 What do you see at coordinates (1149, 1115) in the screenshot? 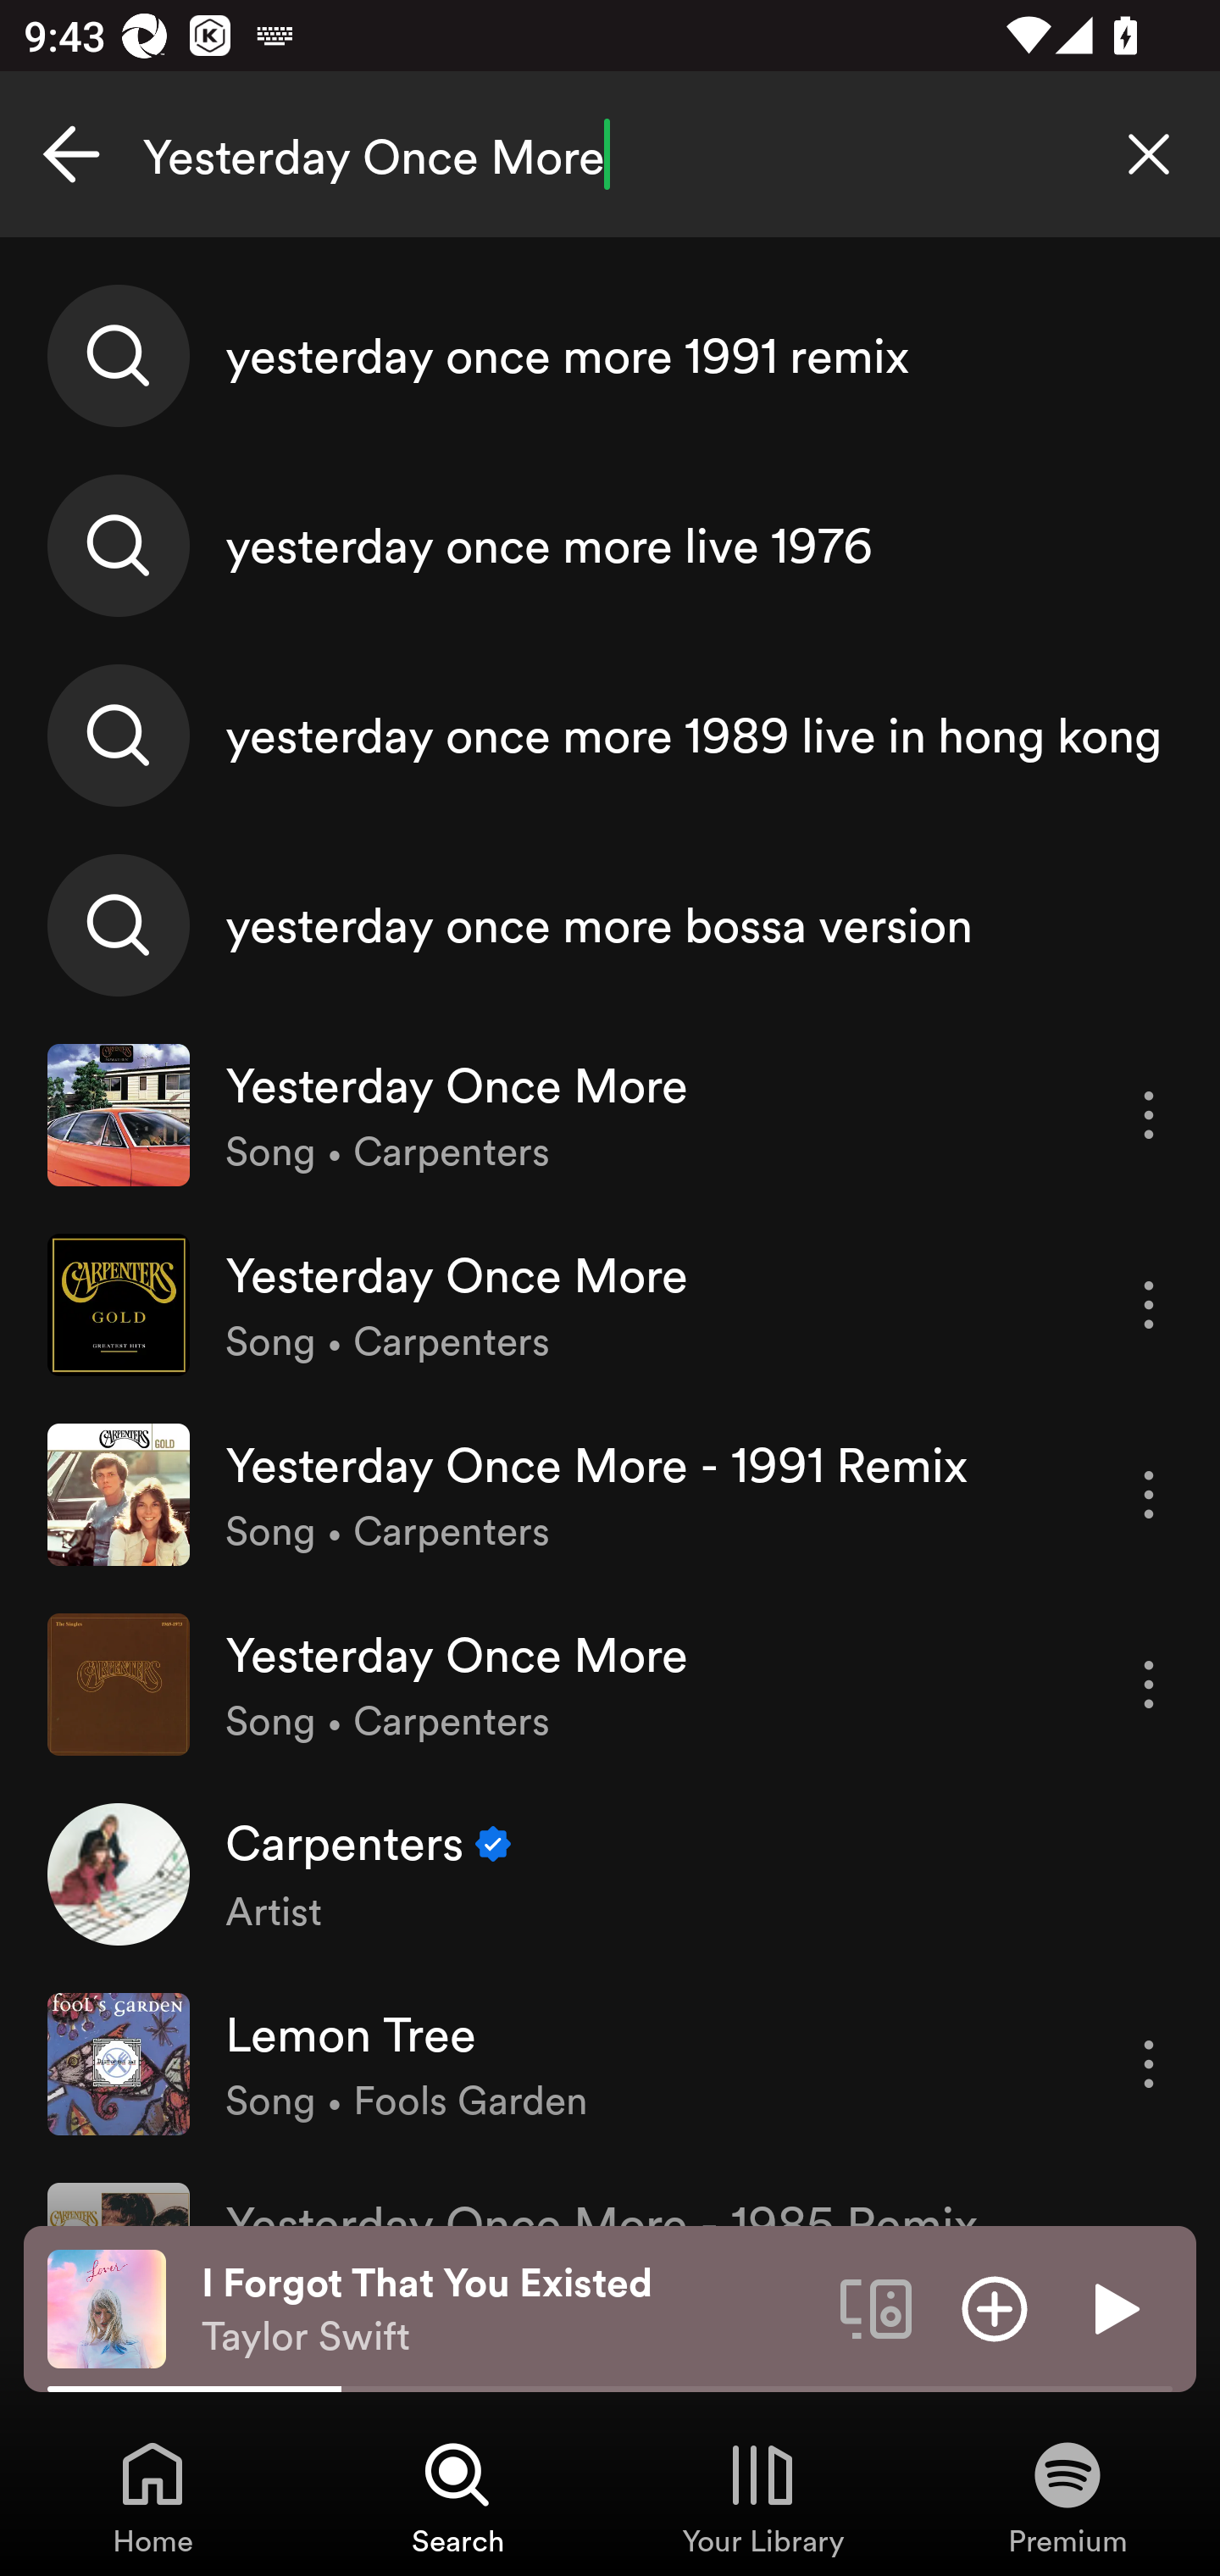
I see `More options for song Yesterday Once More` at bounding box center [1149, 1115].